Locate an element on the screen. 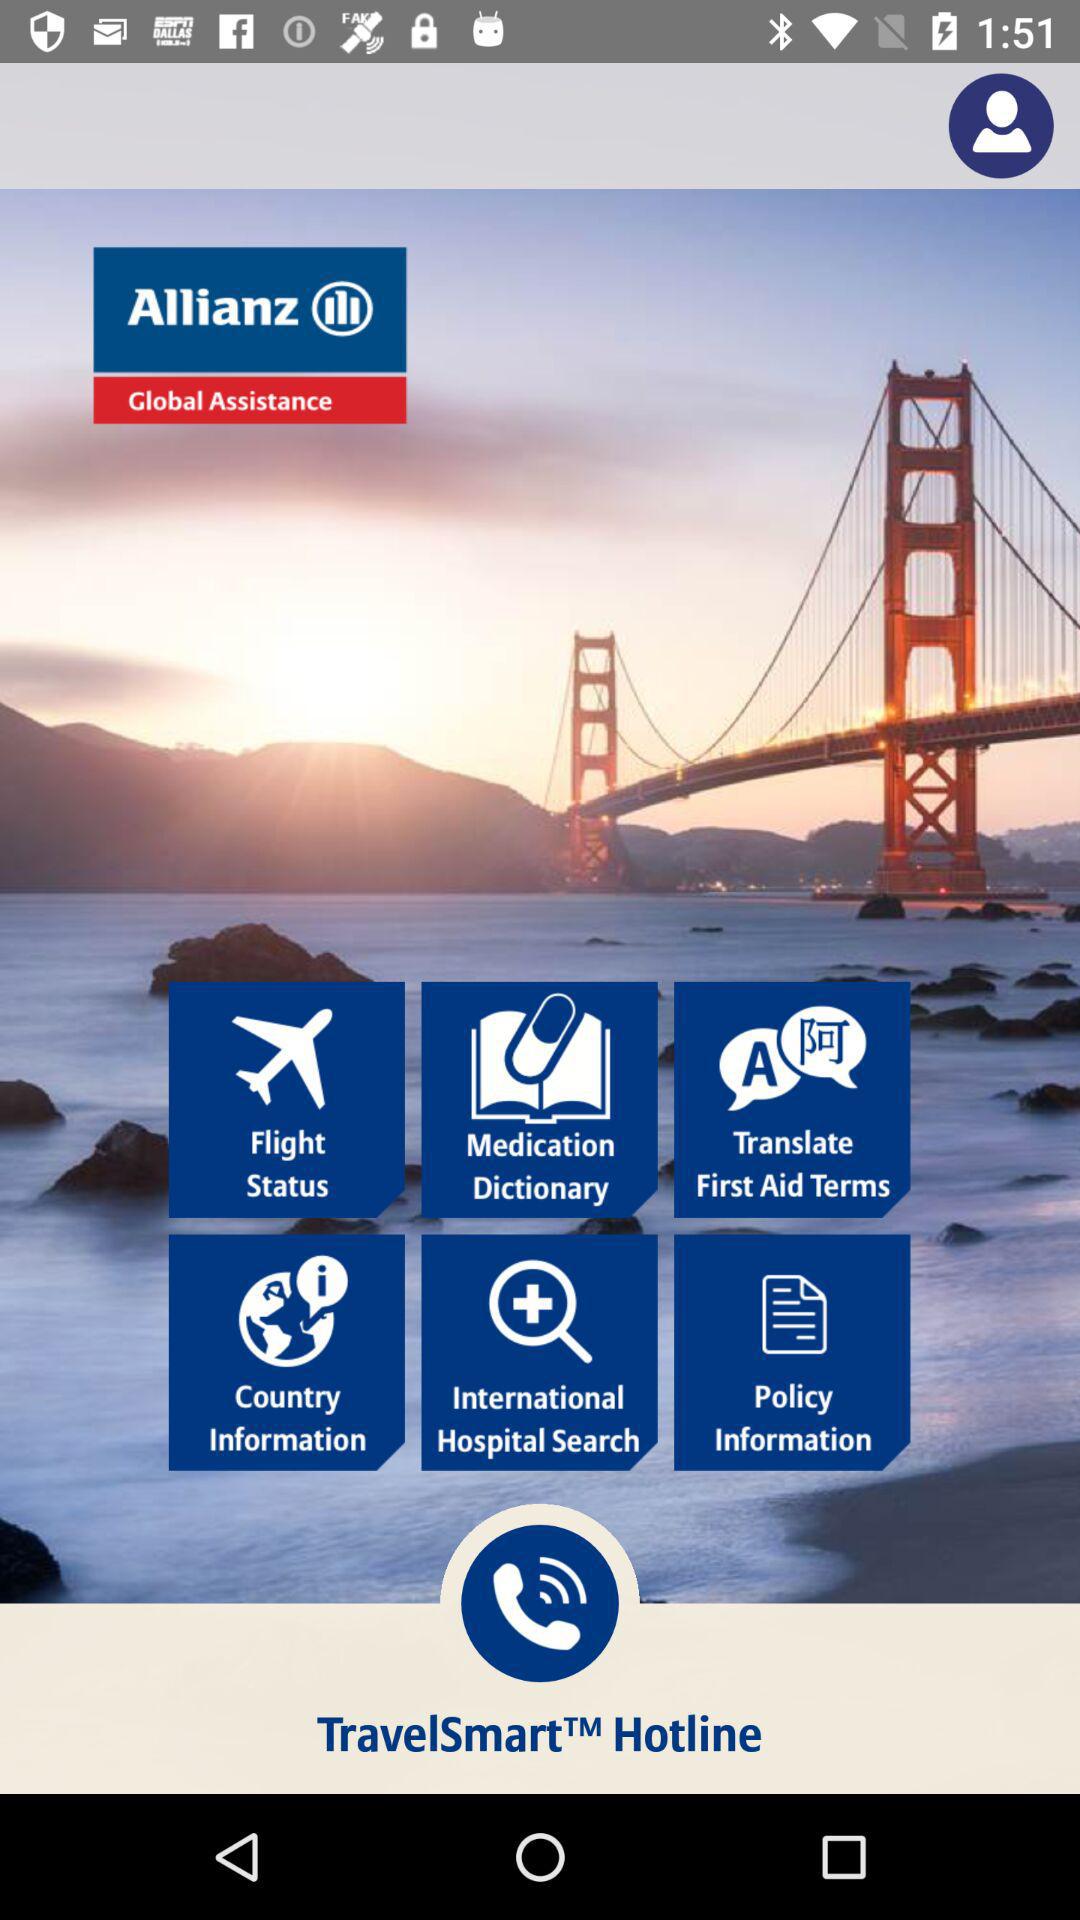 The width and height of the screenshot is (1080, 1920). contact a person is located at coordinates (1000, 126).